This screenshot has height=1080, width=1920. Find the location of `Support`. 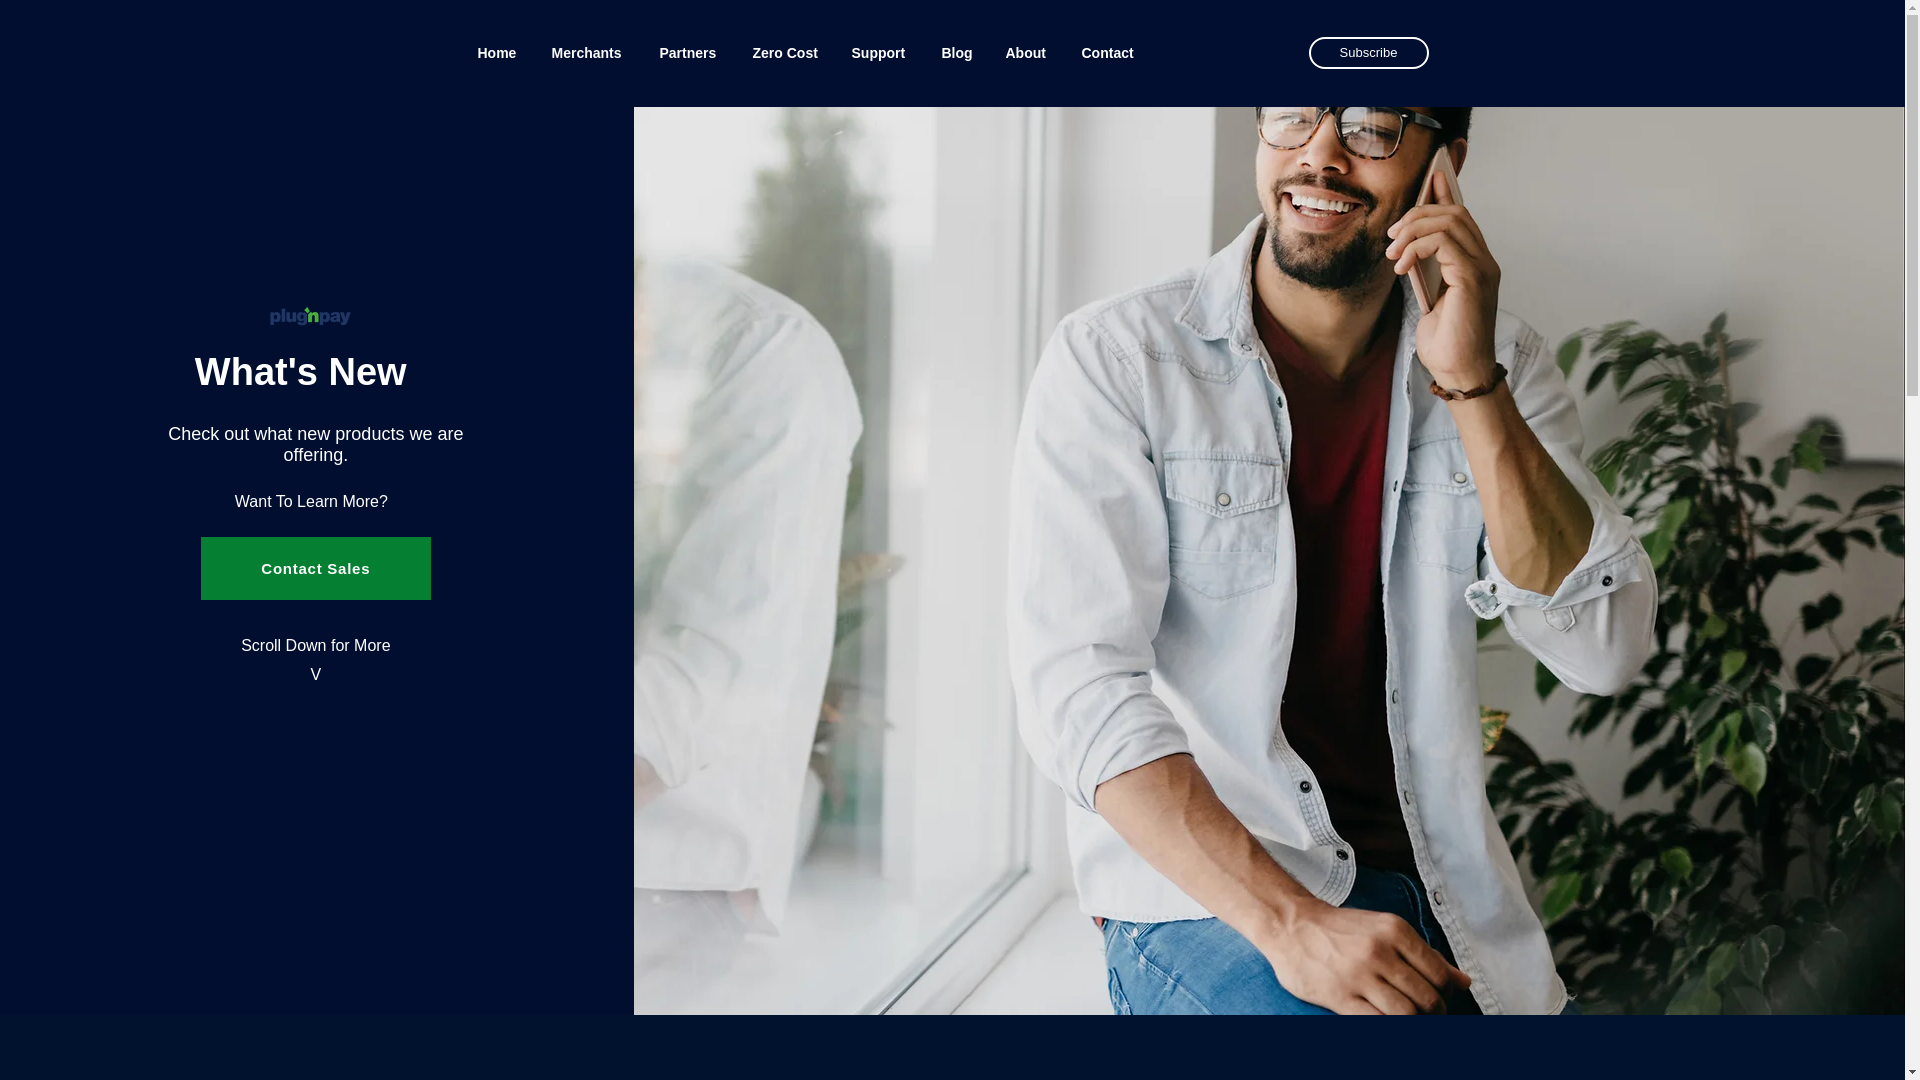

Support is located at coordinates (880, 52).